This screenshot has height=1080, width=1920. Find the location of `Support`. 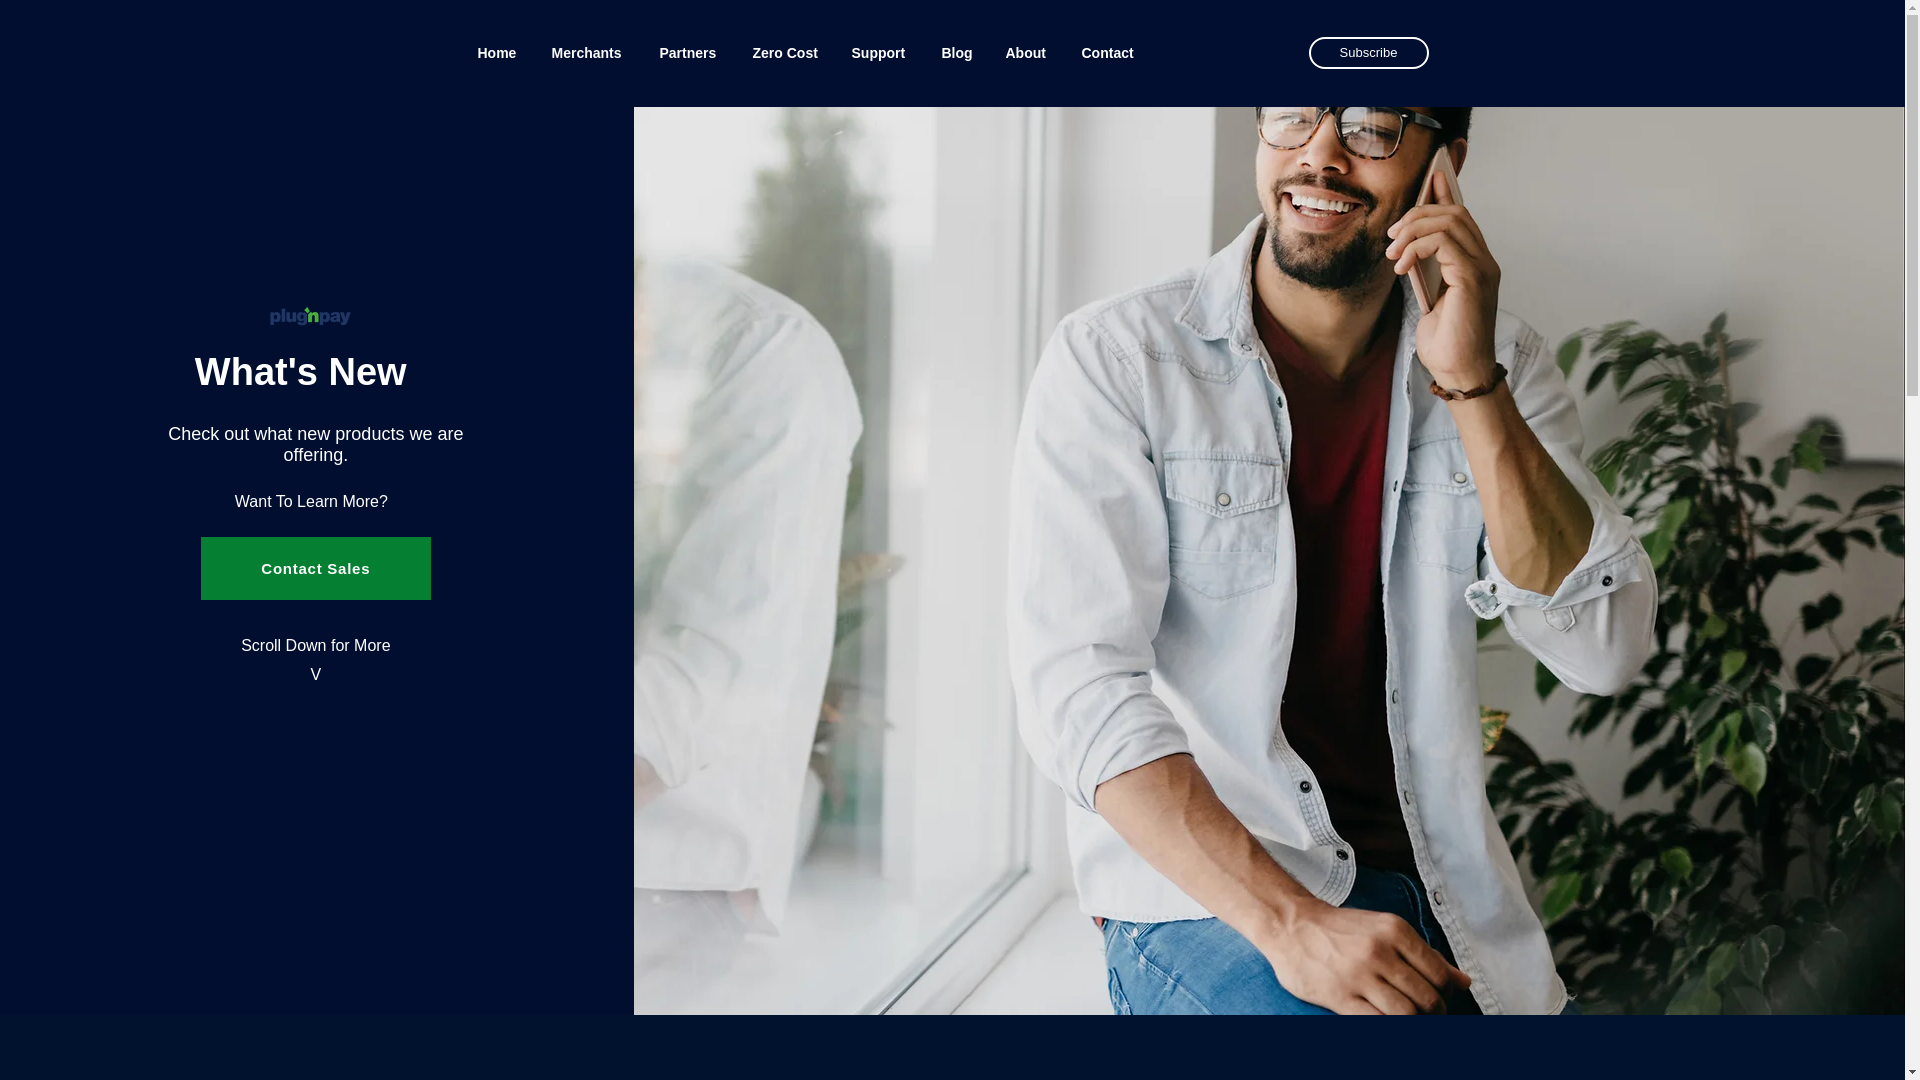

Support is located at coordinates (880, 52).